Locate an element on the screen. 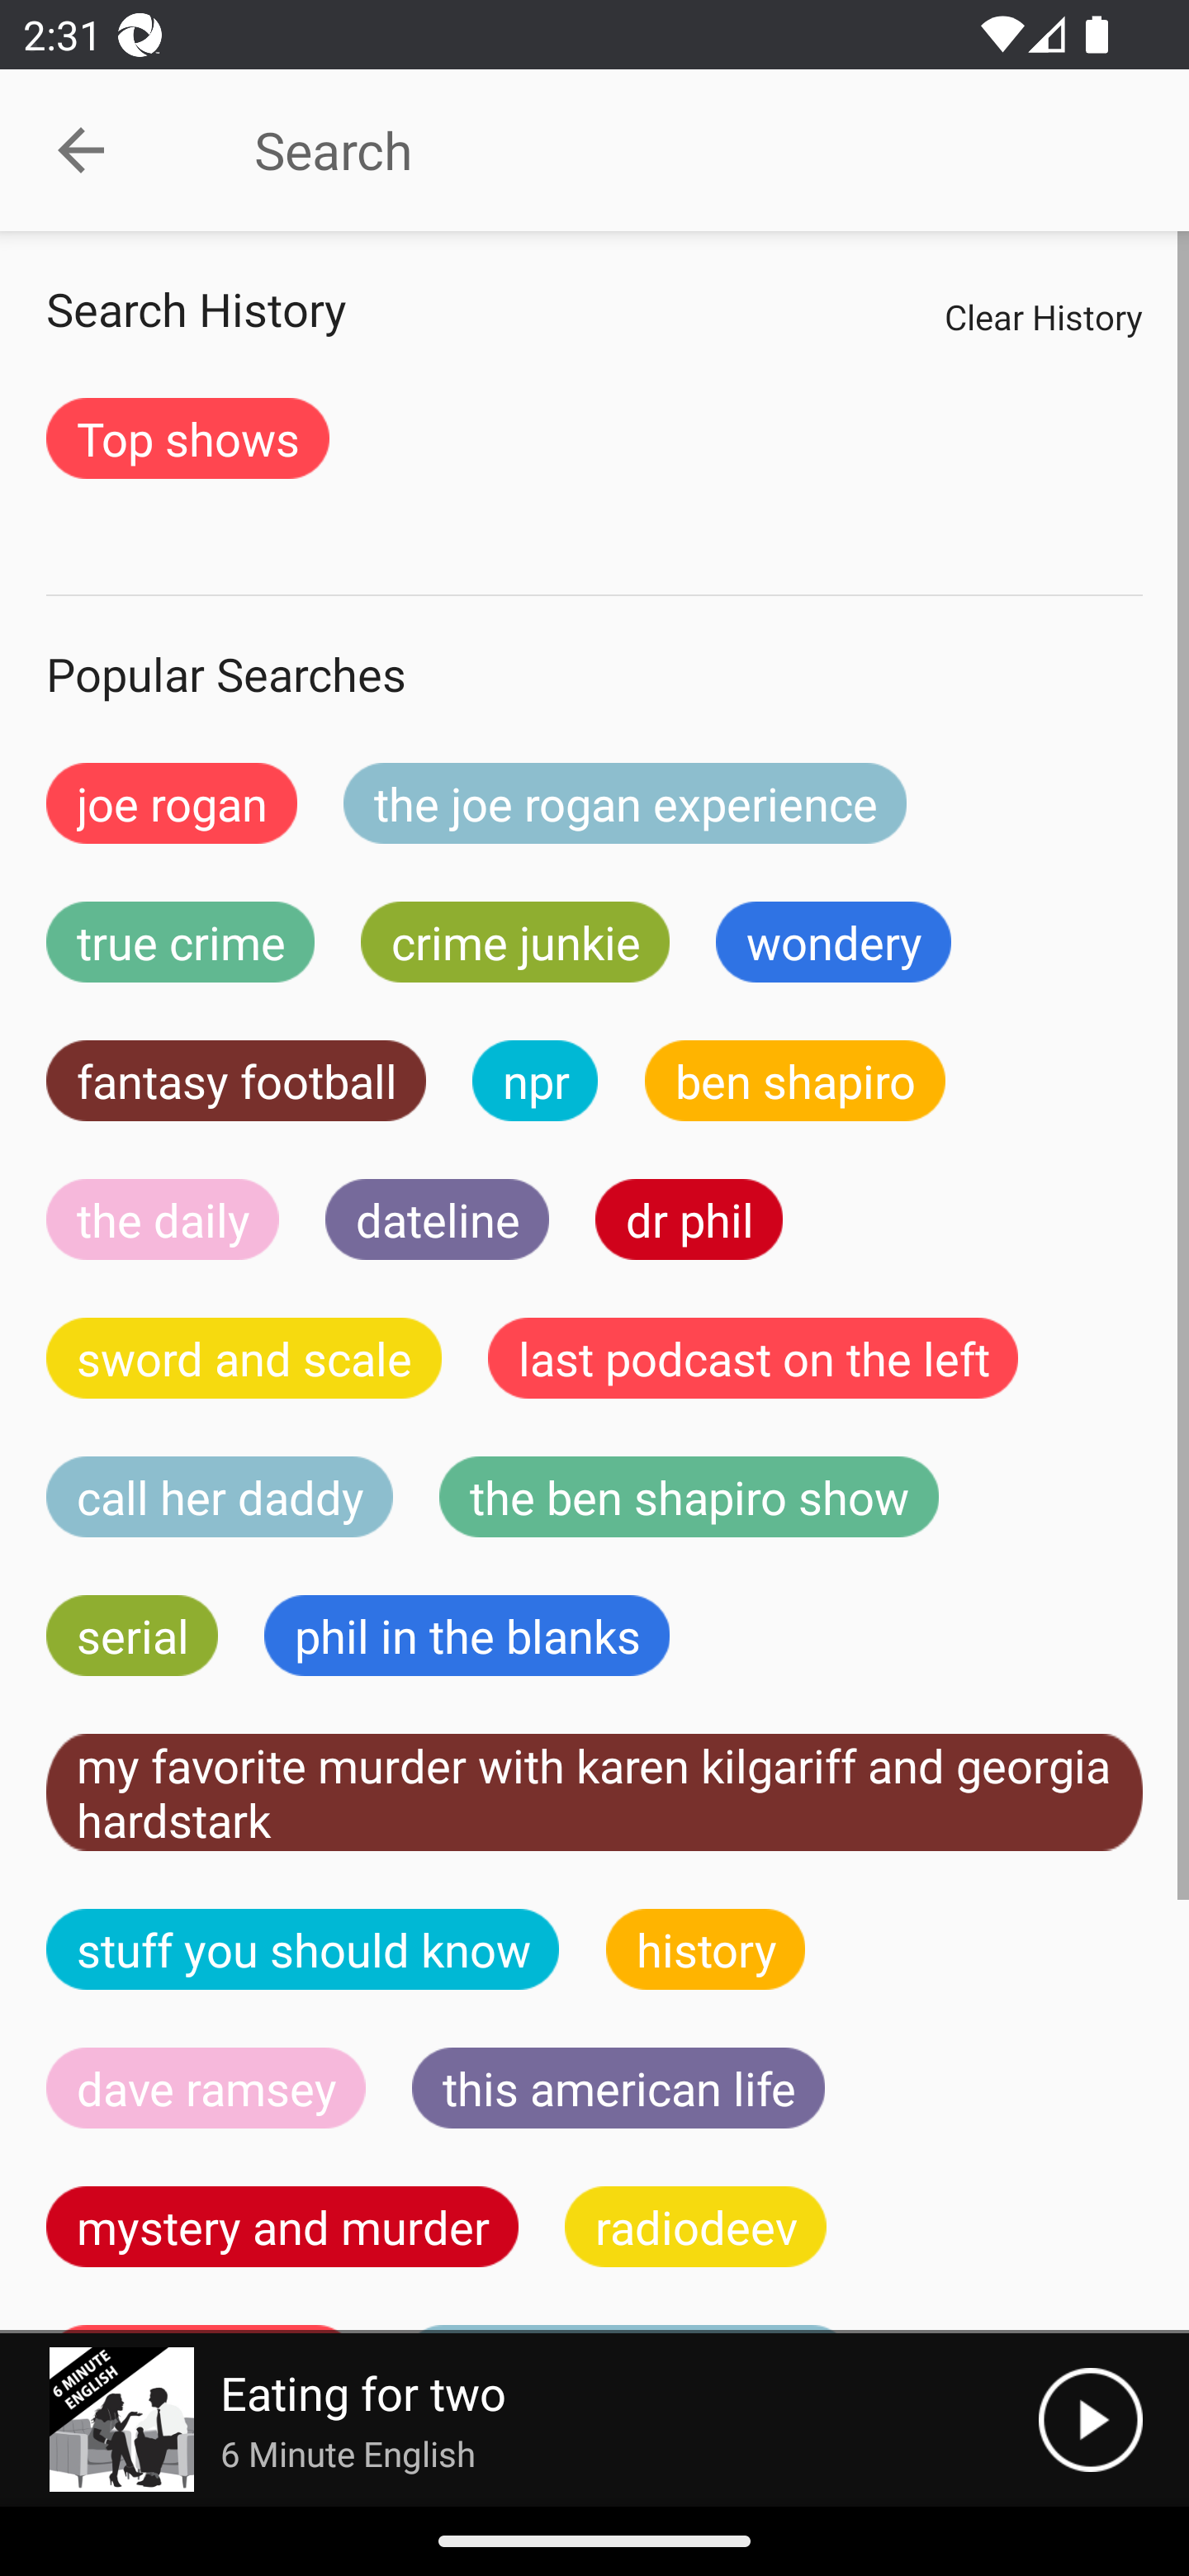 The height and width of the screenshot is (2576, 1189). fantasy football is located at coordinates (236, 1080).